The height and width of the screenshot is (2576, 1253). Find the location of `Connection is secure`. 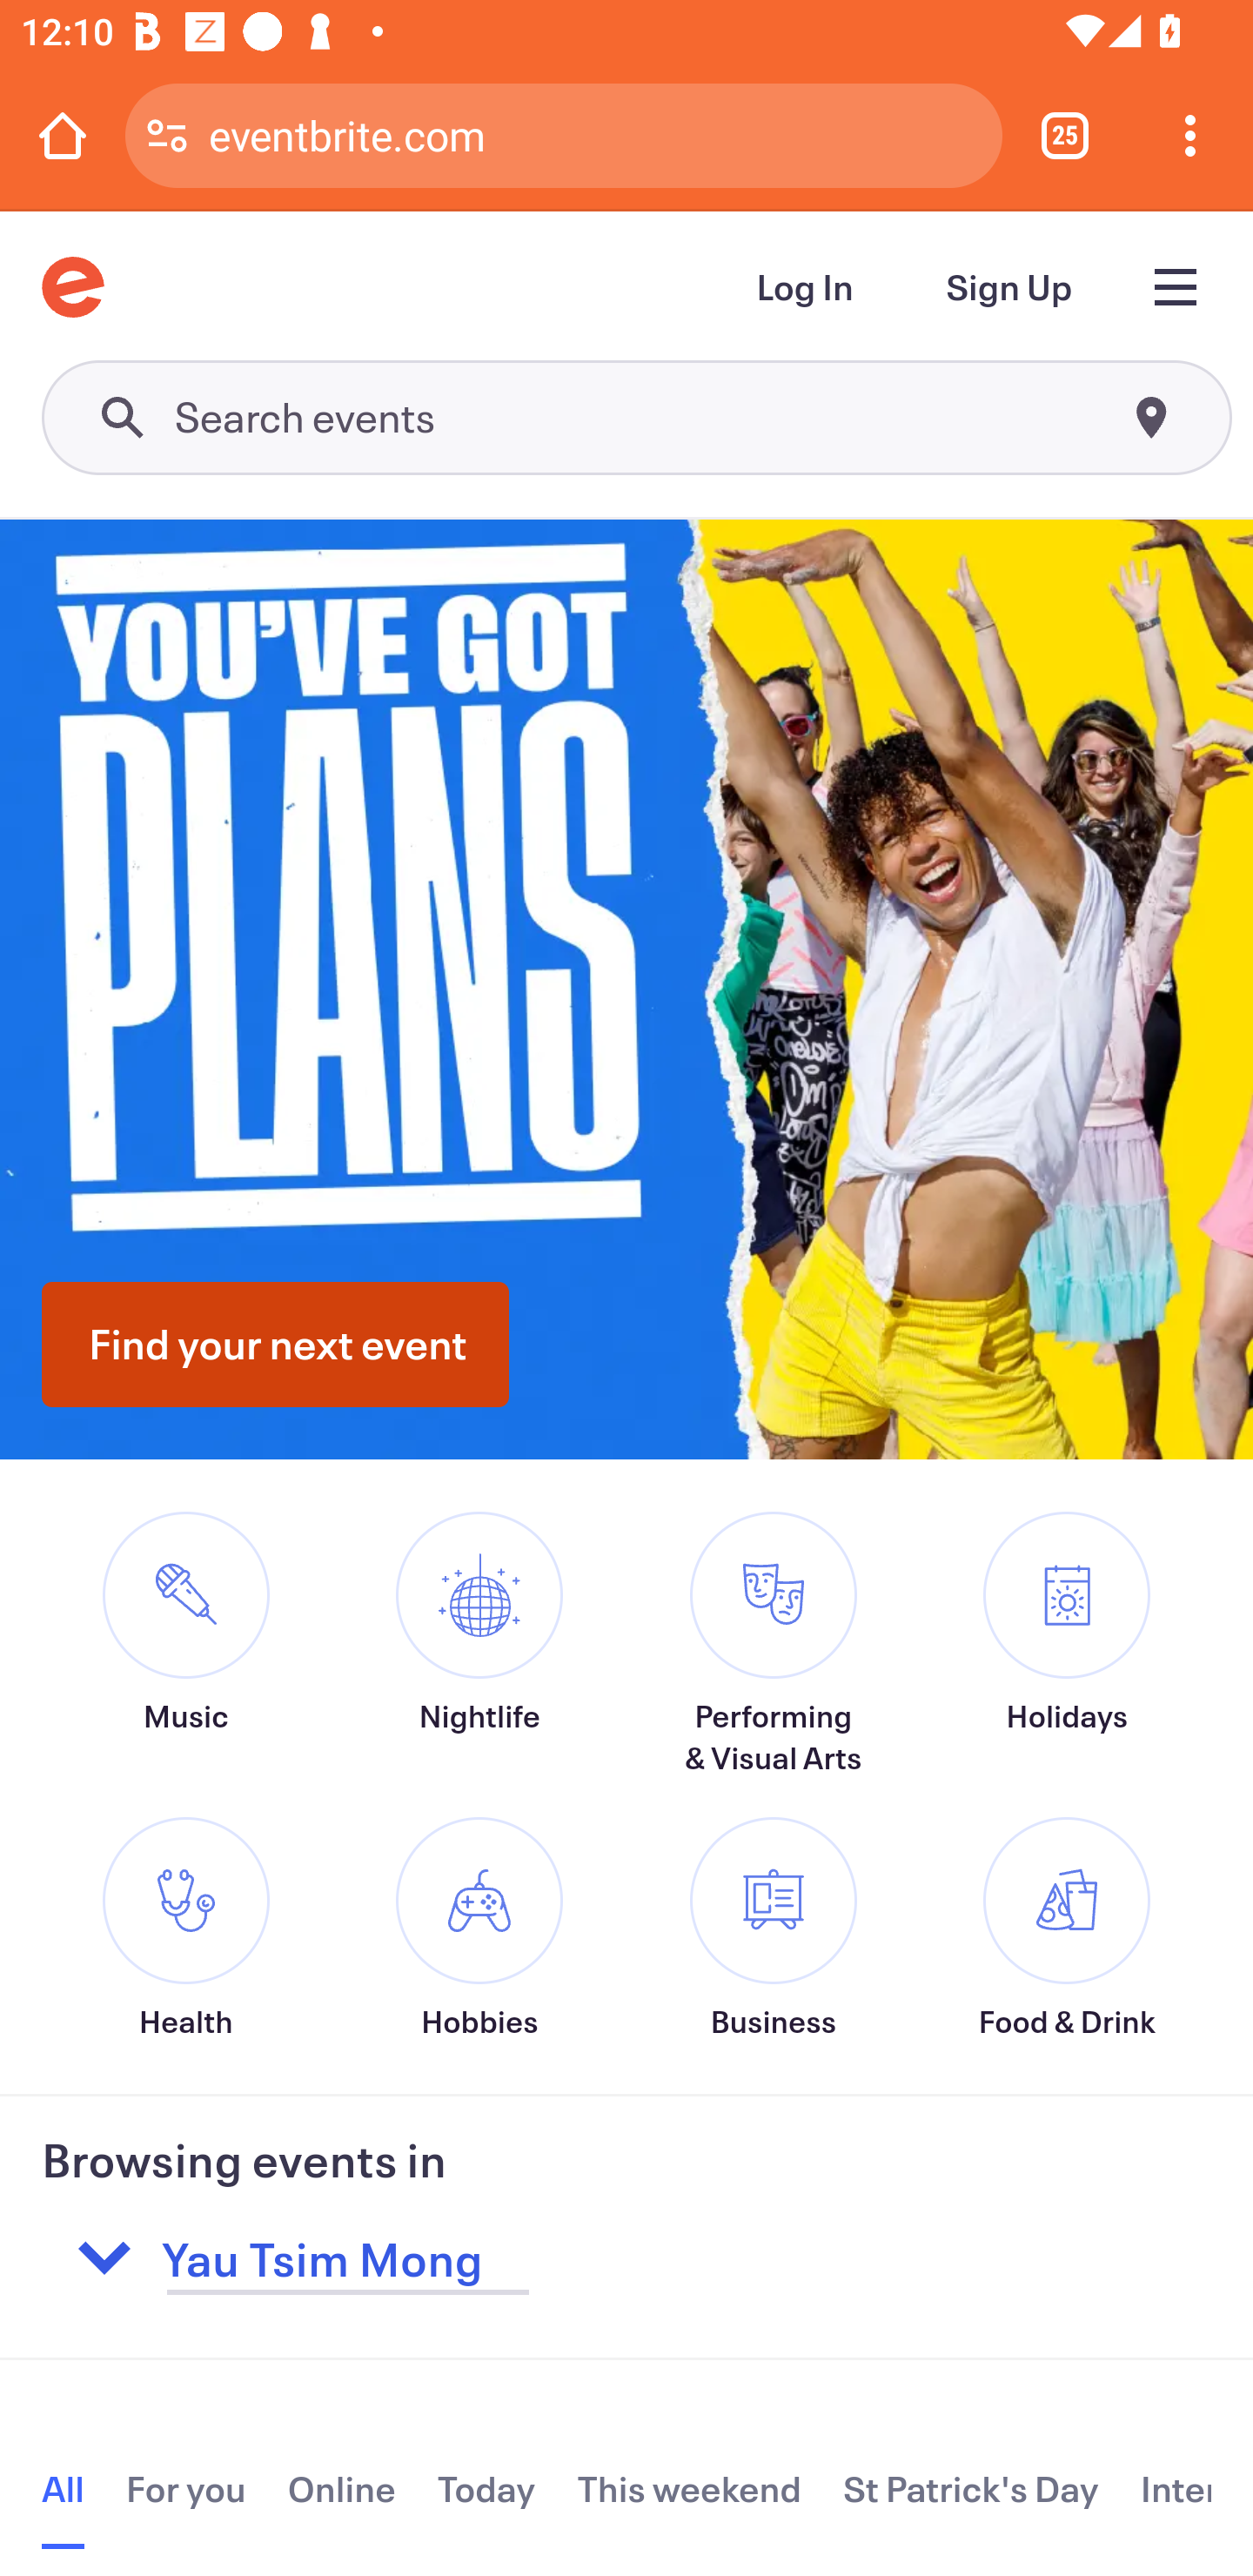

Connection is secure is located at coordinates (167, 135).